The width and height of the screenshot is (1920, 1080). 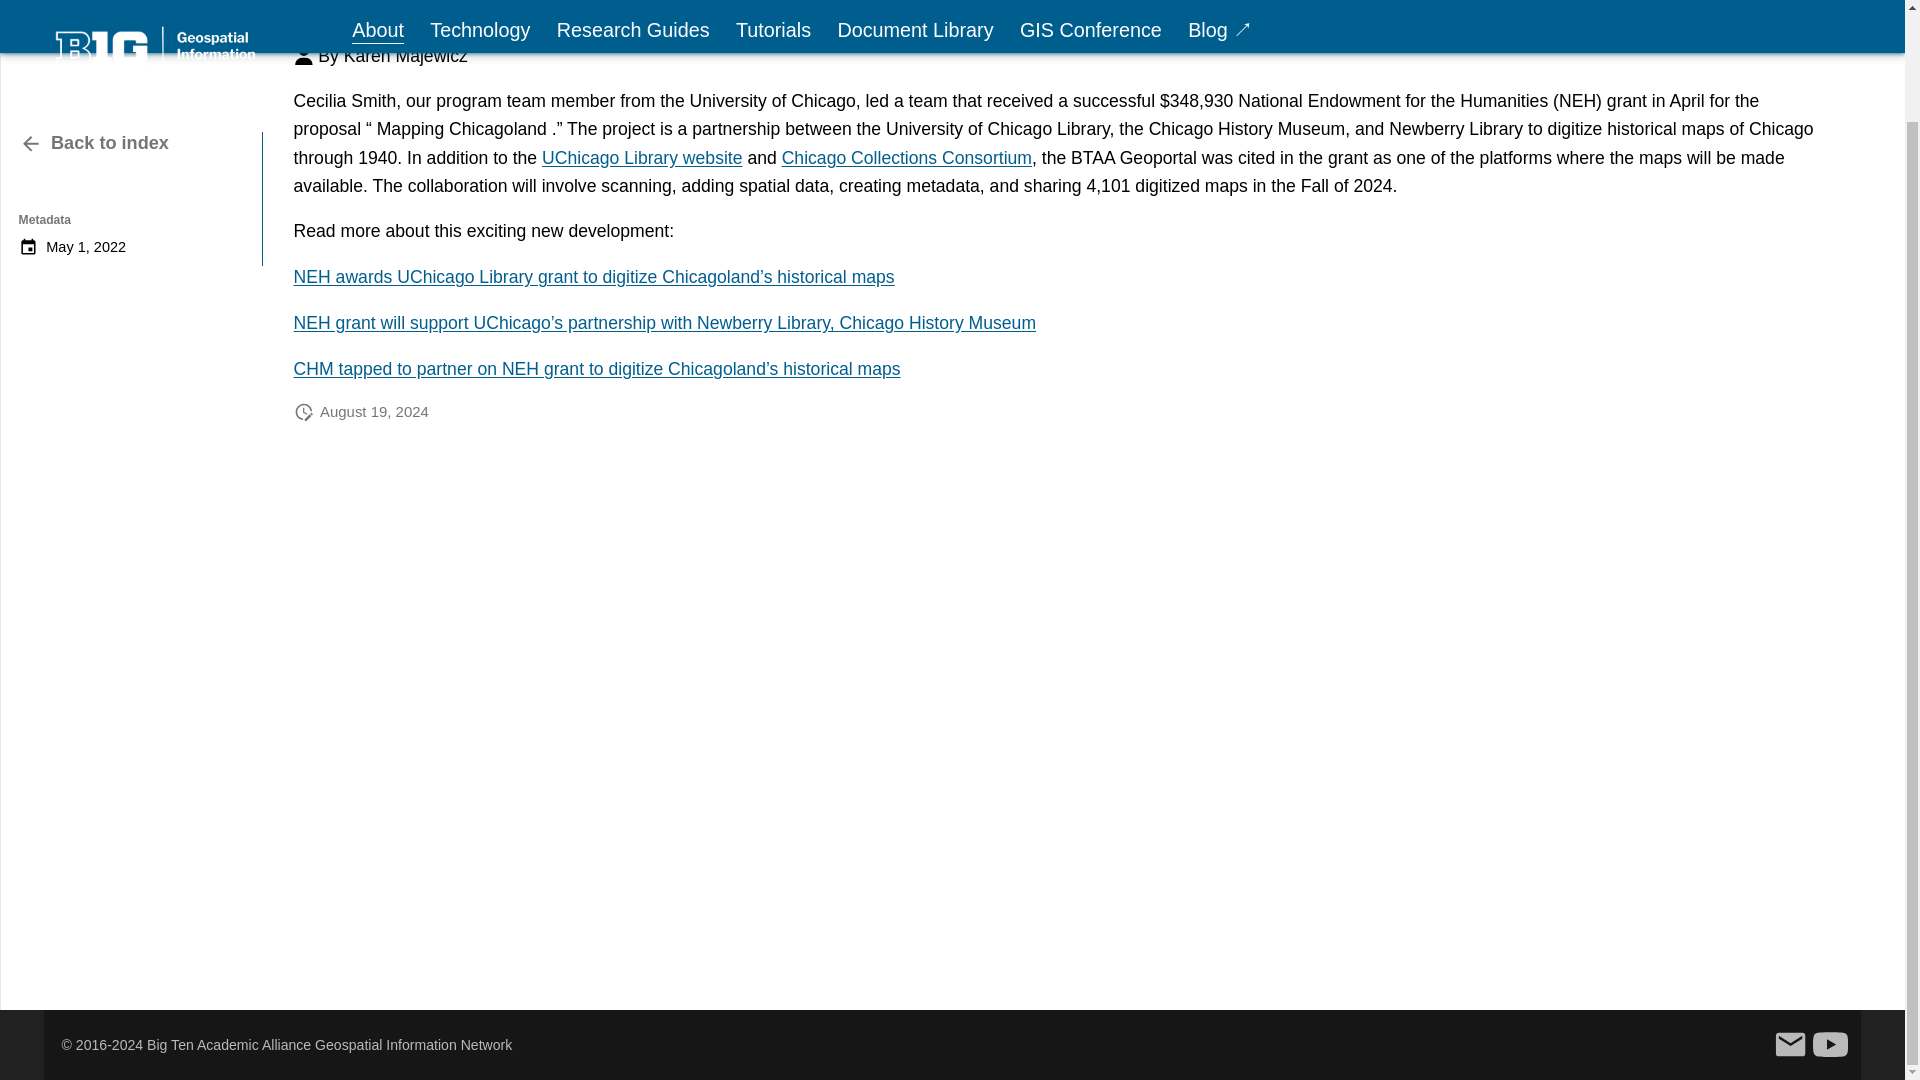 I want to click on Last update, so click(x=304, y=412).